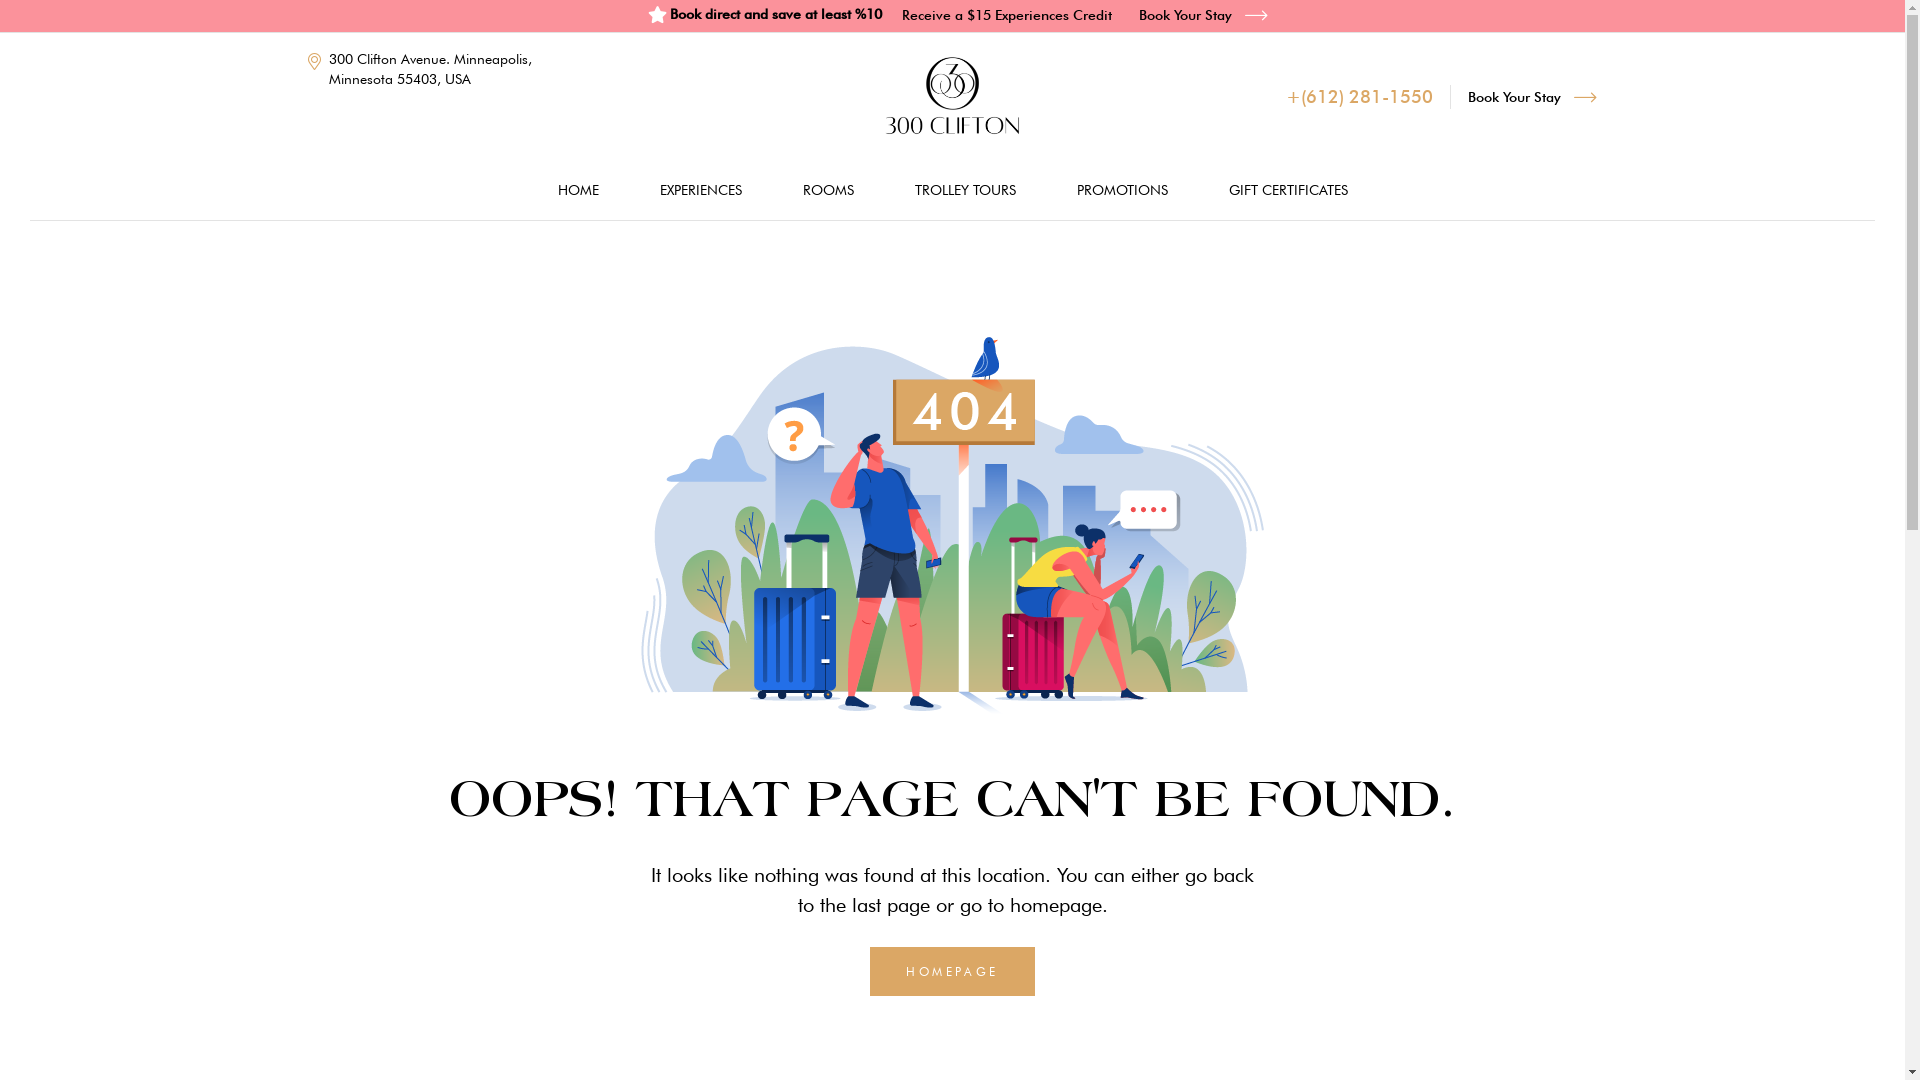 Image resolution: width=1920 pixels, height=1080 pixels. What do you see at coordinates (952, 972) in the screenshot?
I see `HOMEPAGE` at bounding box center [952, 972].